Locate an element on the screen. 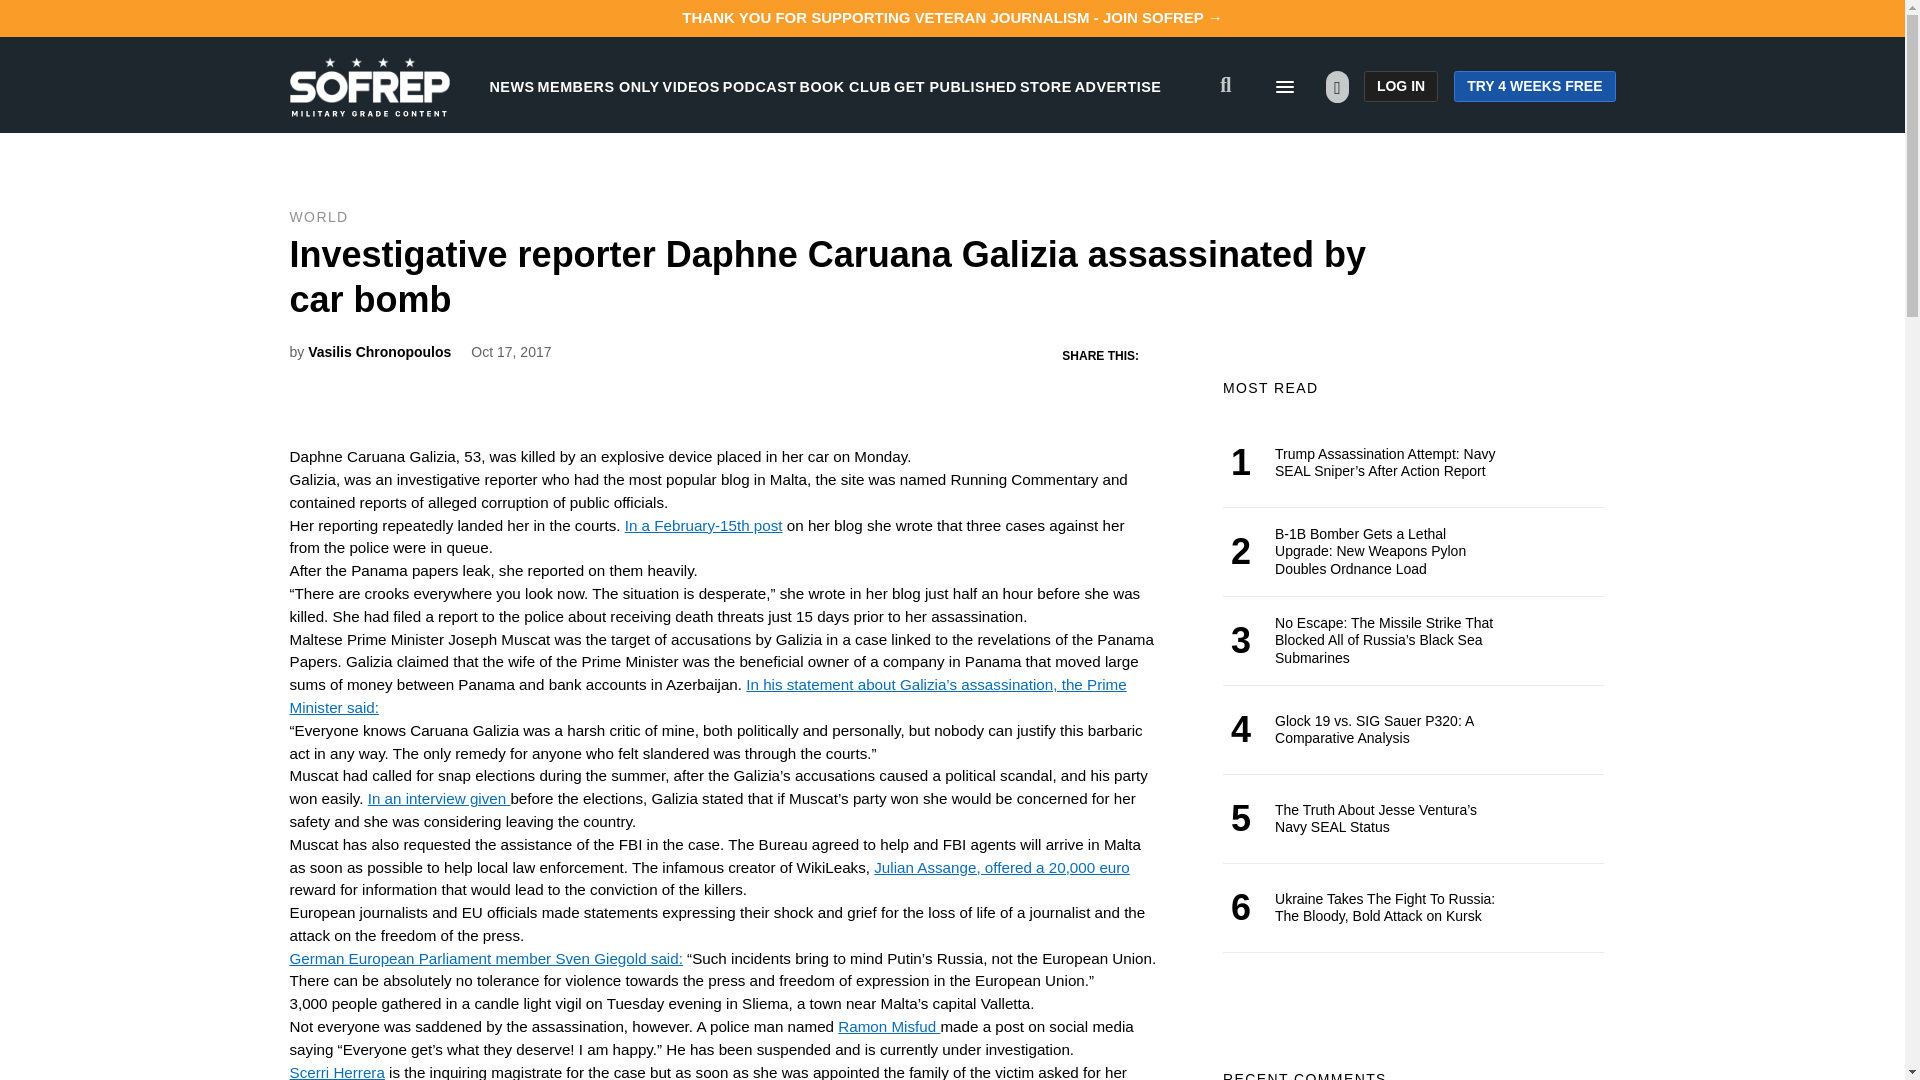  GET PUBLISHED is located at coordinates (956, 86).